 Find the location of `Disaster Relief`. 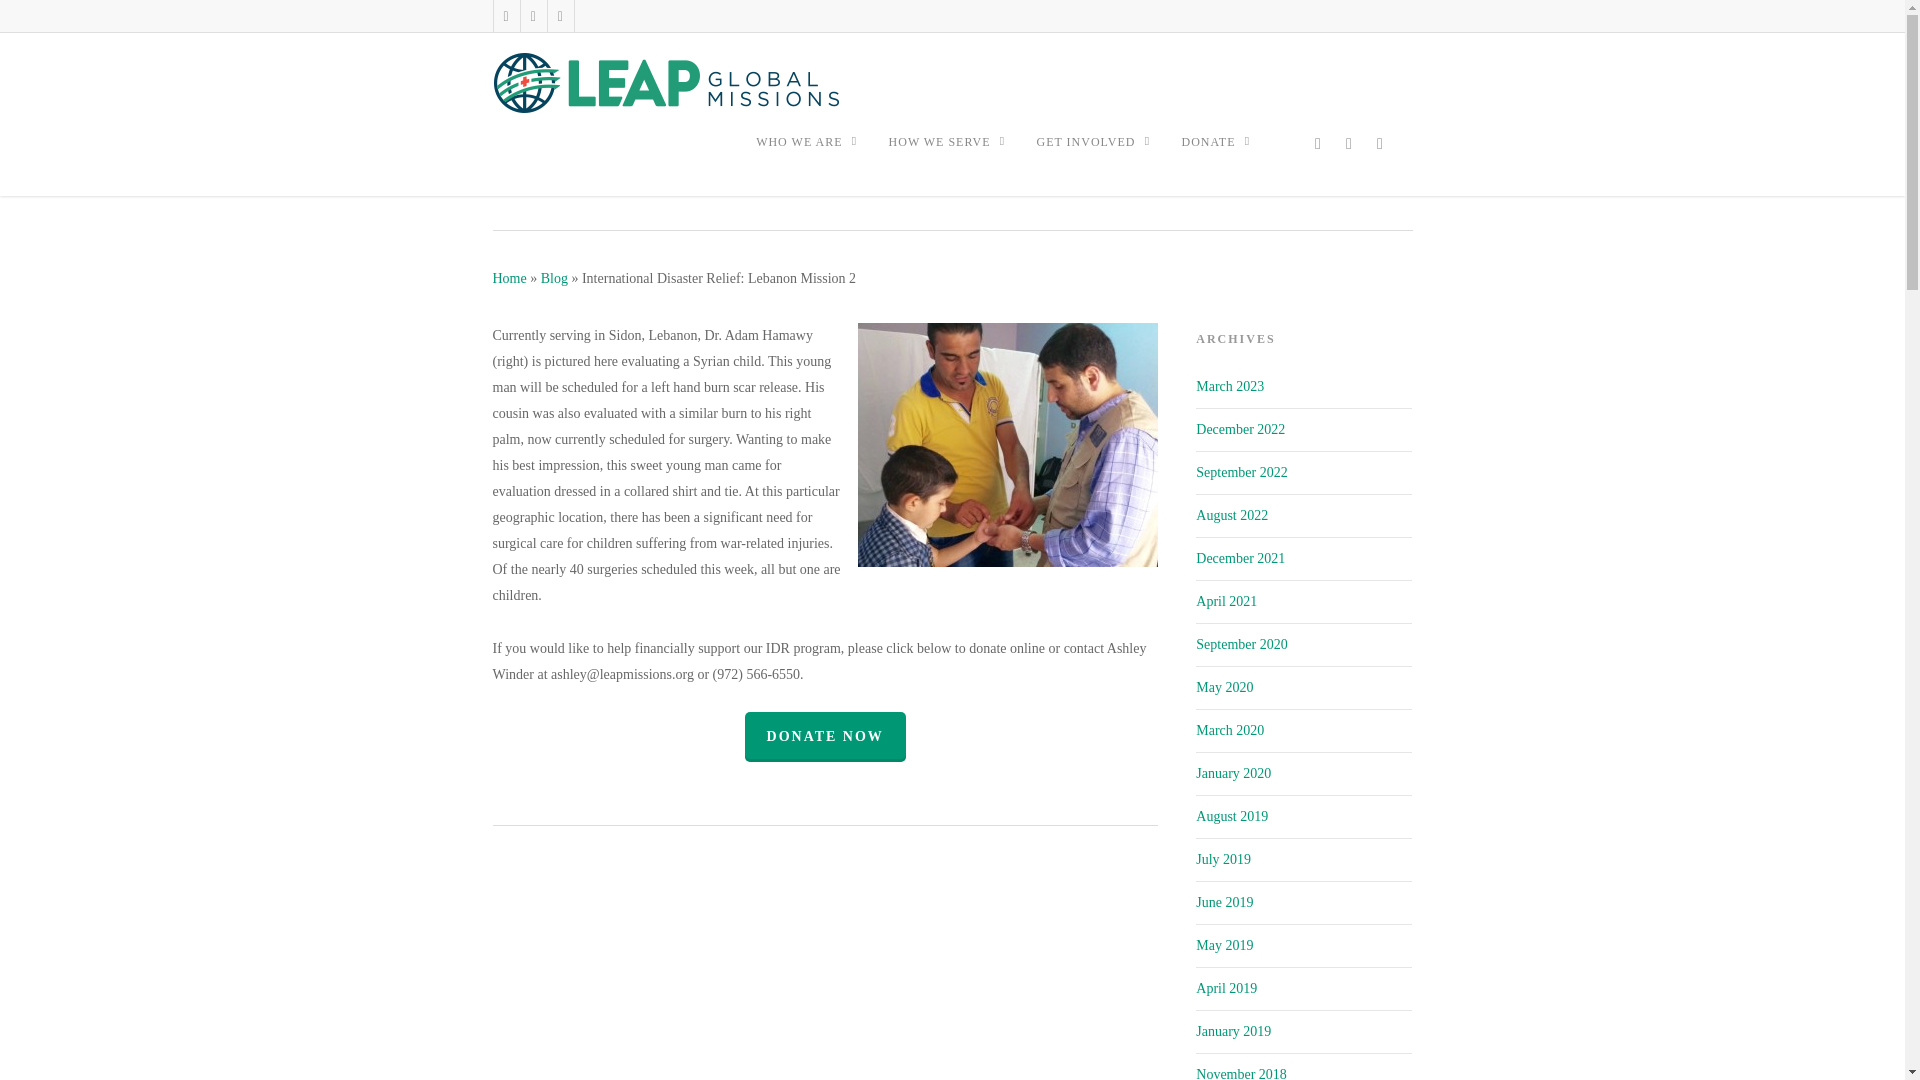

Disaster Relief is located at coordinates (813, 187).